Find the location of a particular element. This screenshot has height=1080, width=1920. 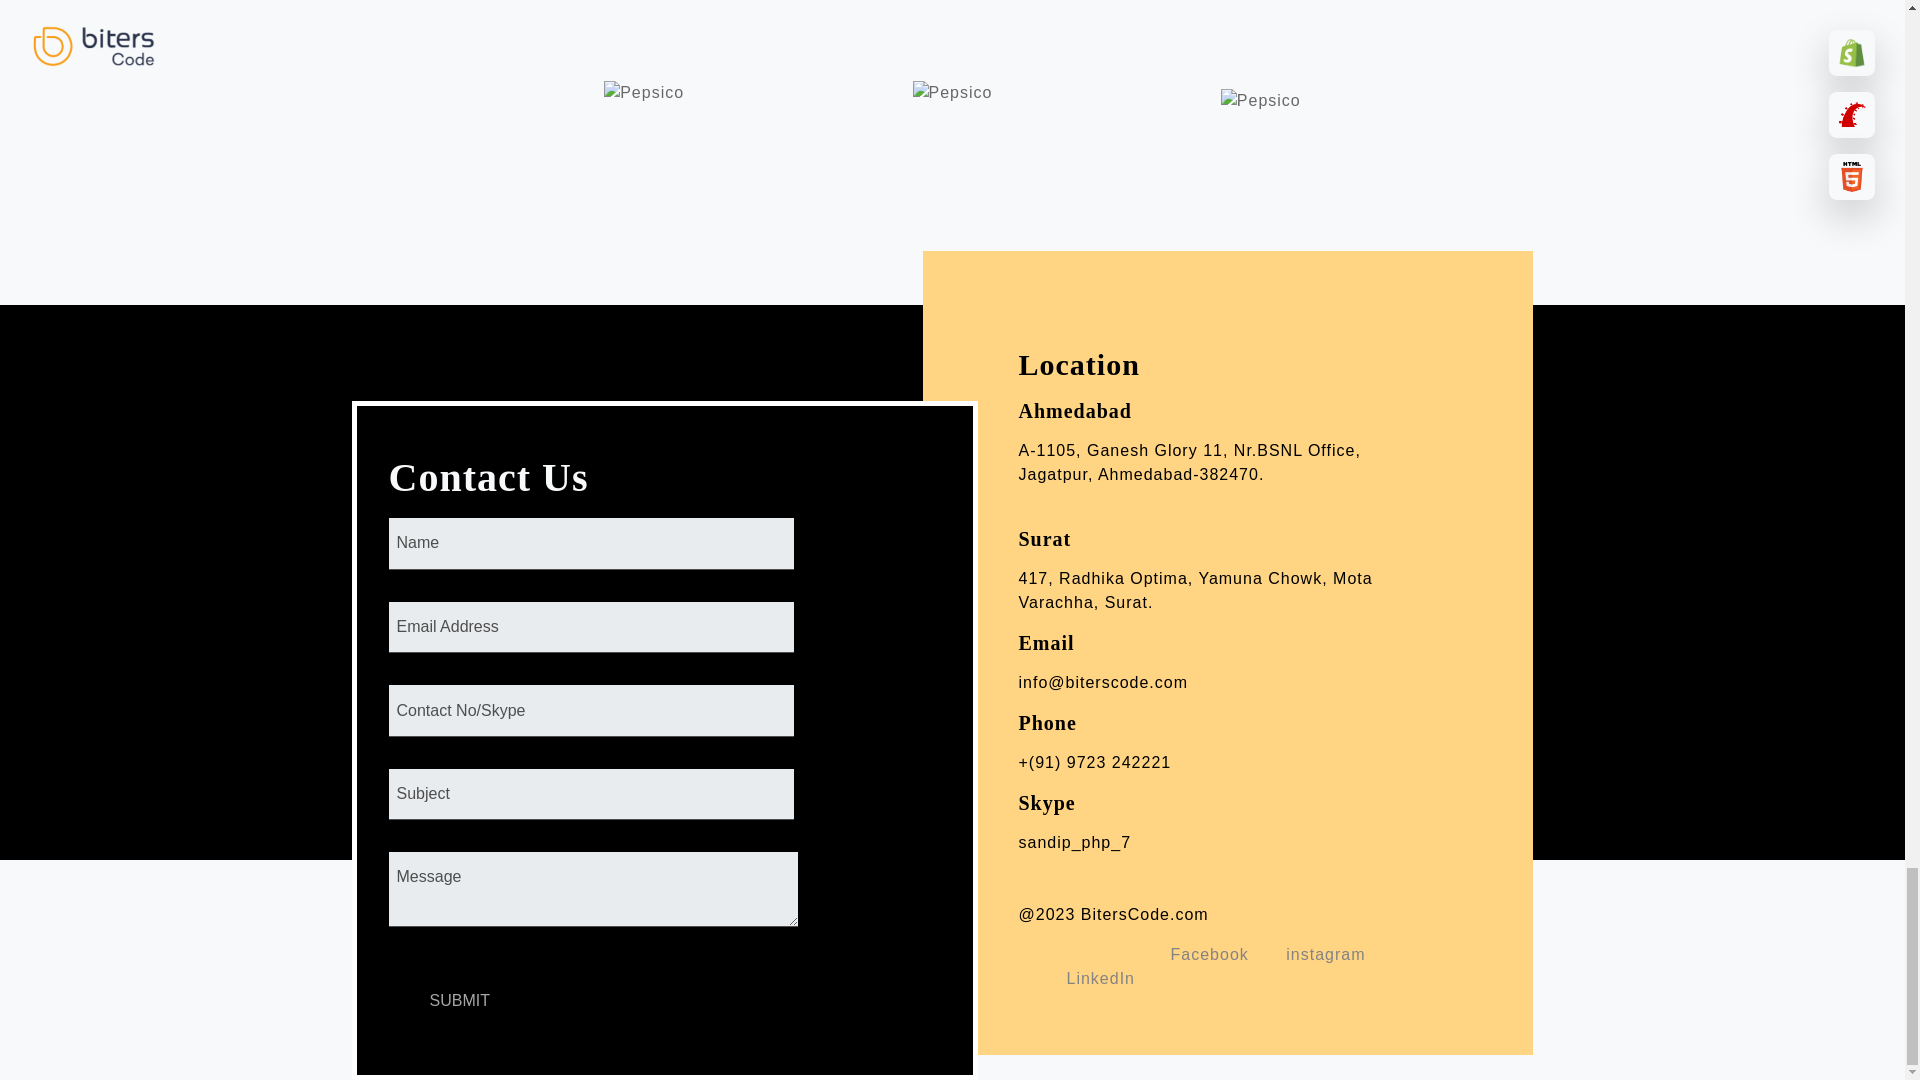

LinkedIn is located at coordinates (1100, 978).